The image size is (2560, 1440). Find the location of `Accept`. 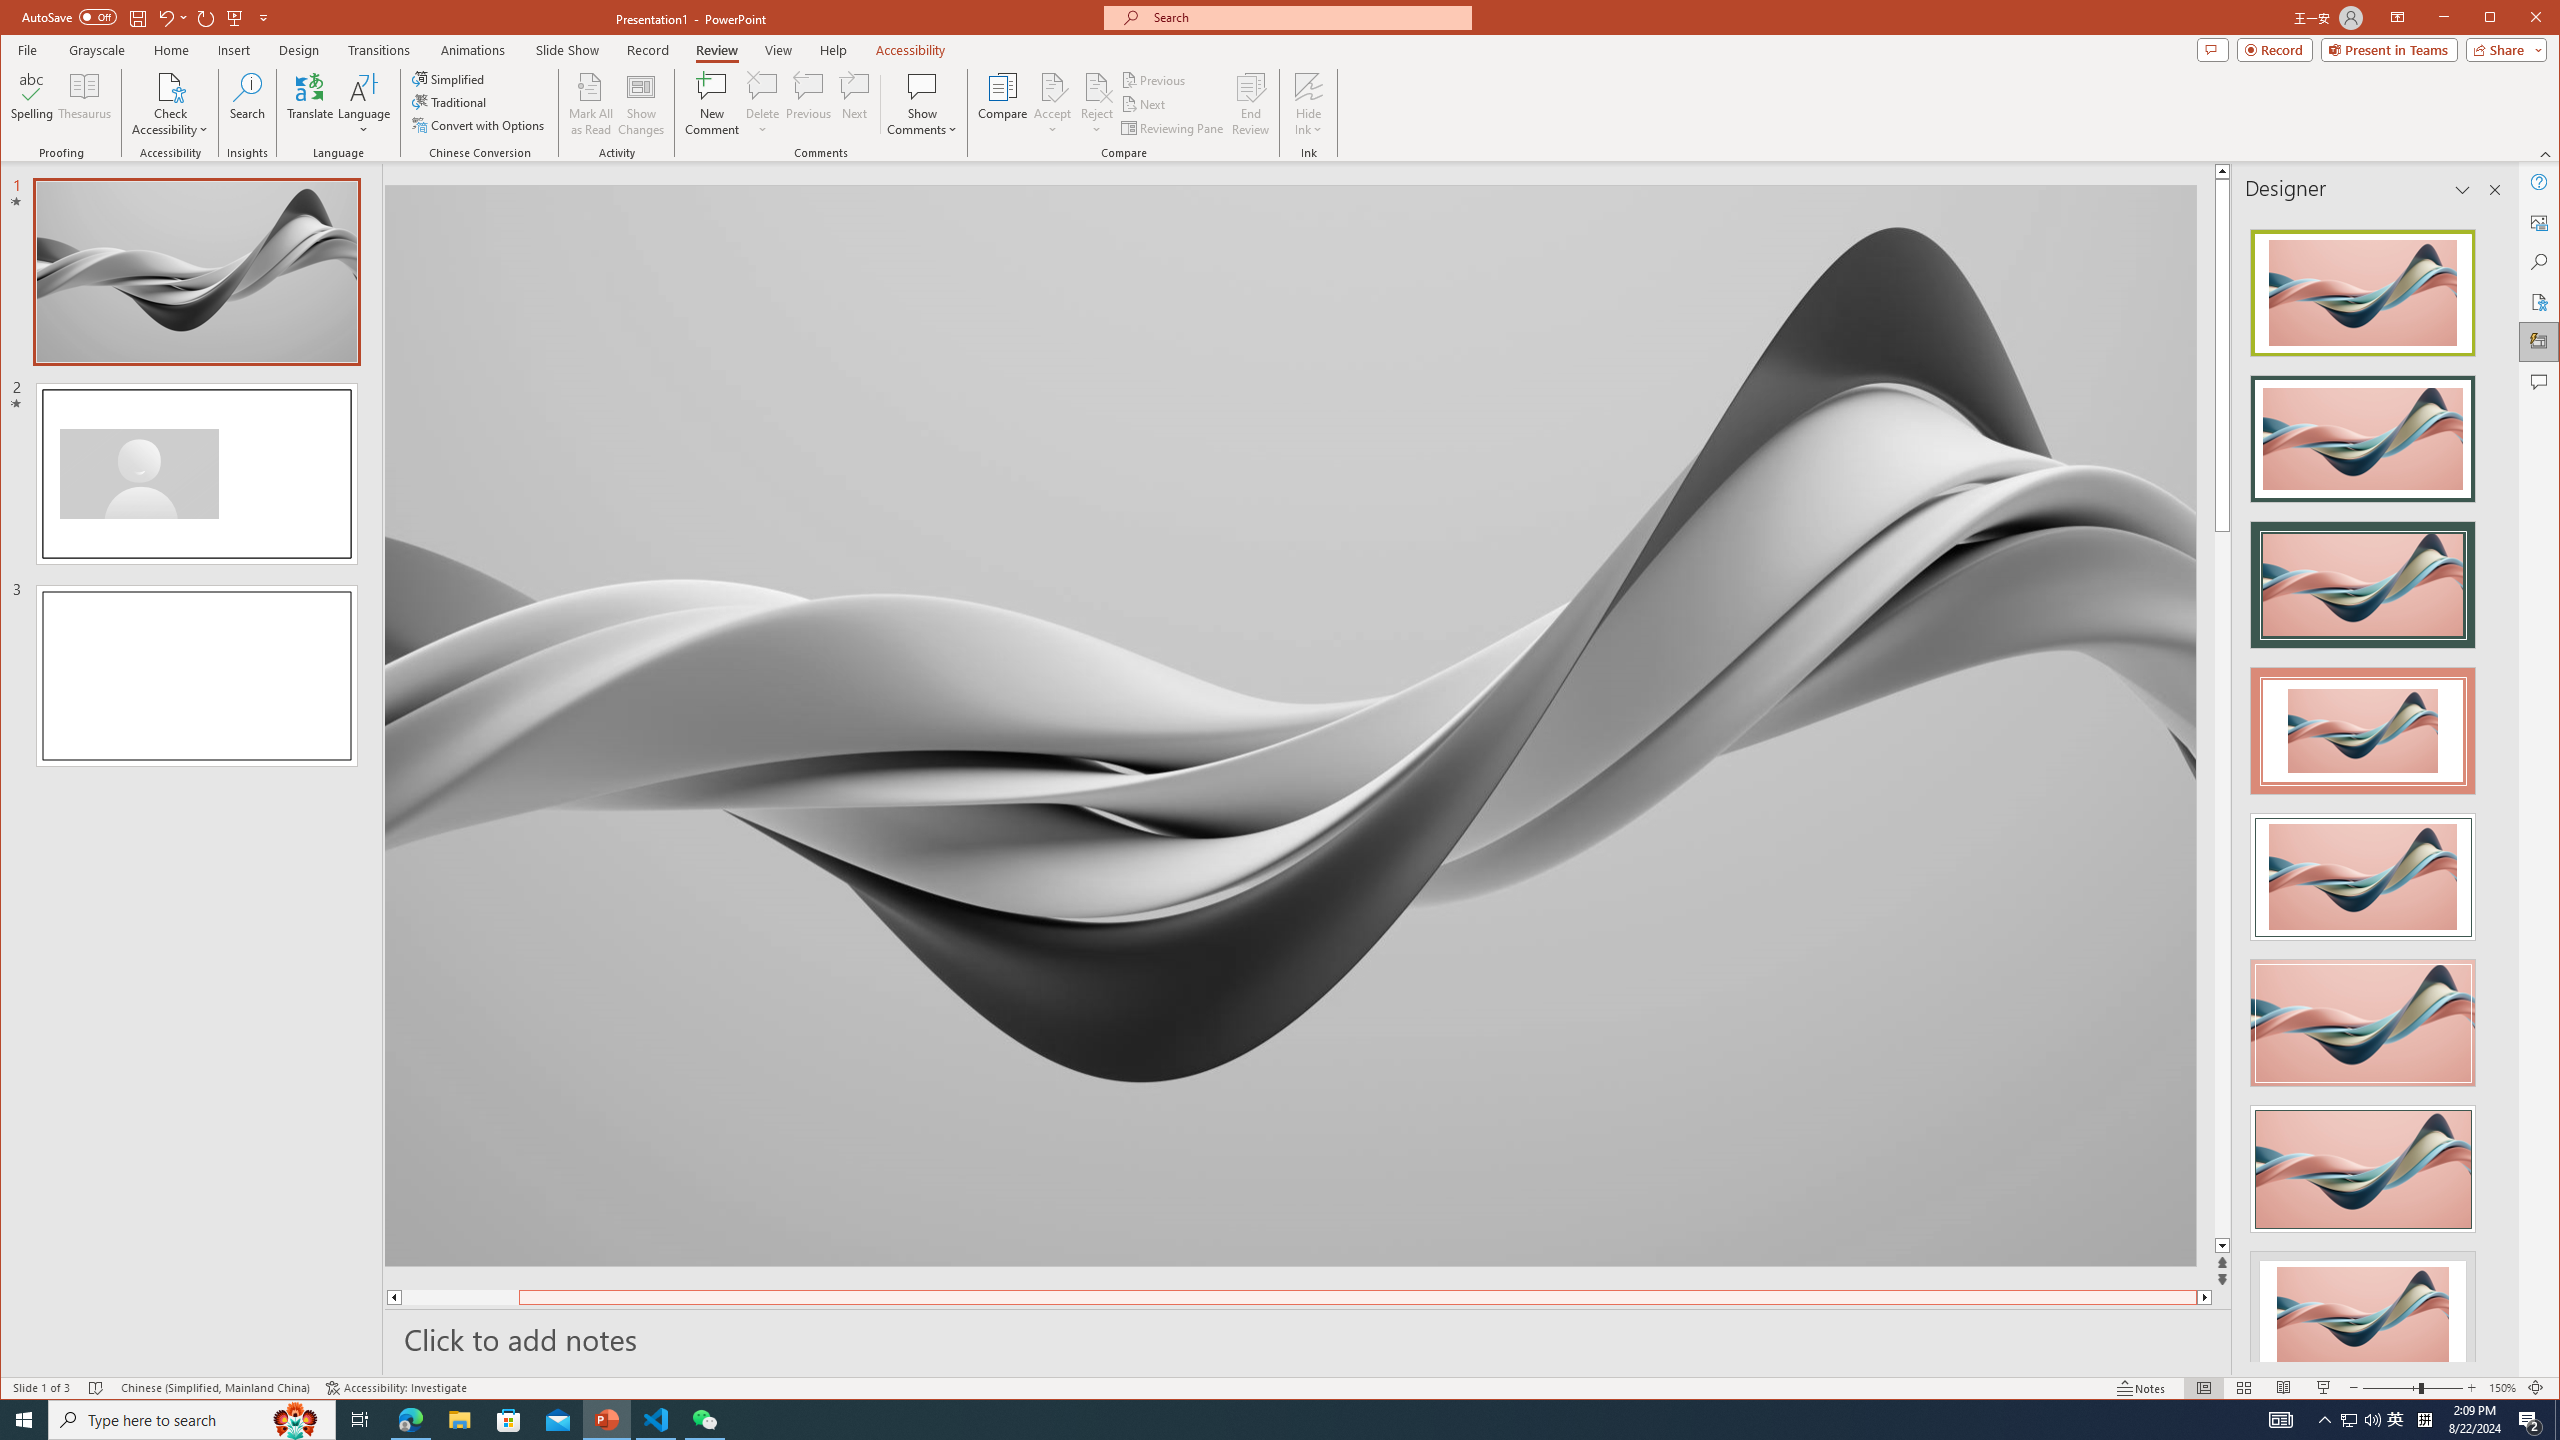

Accept is located at coordinates (1053, 104).